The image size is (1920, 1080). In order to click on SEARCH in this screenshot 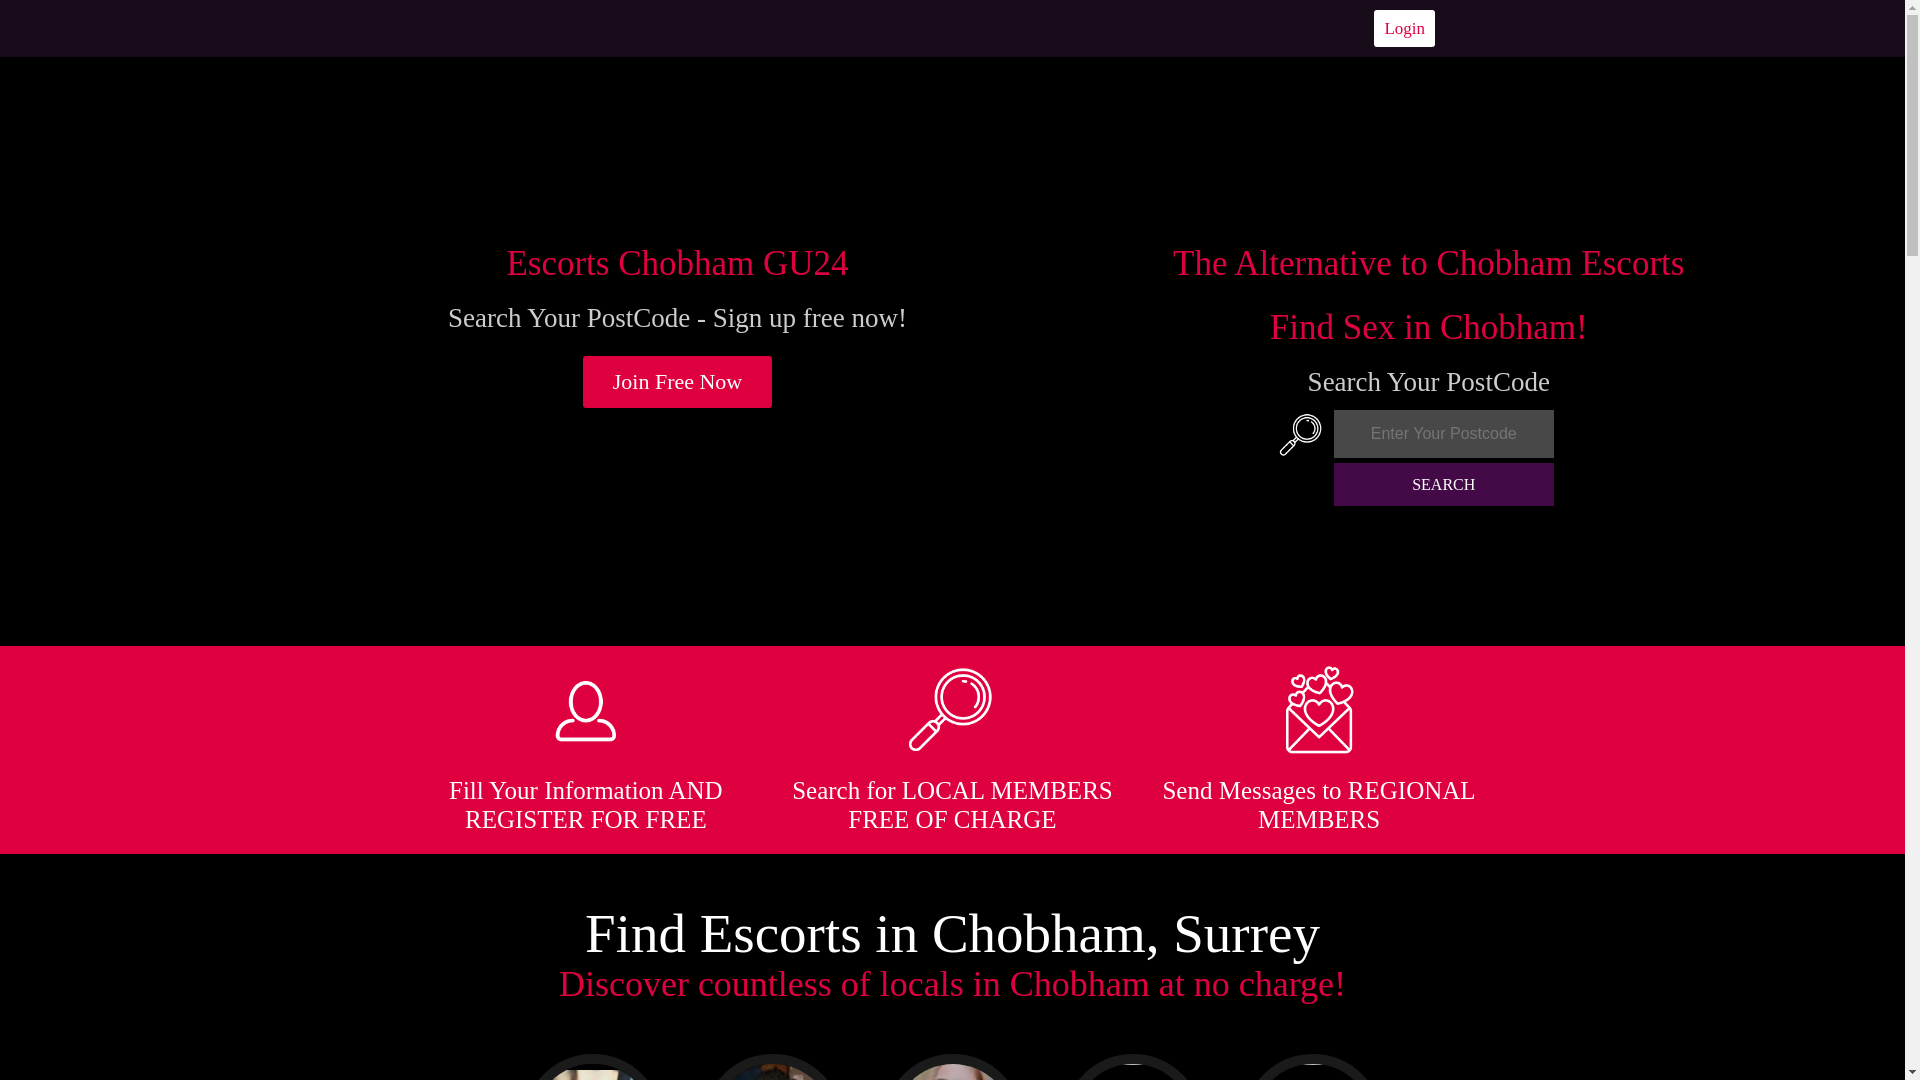, I will do `click(1444, 484)`.